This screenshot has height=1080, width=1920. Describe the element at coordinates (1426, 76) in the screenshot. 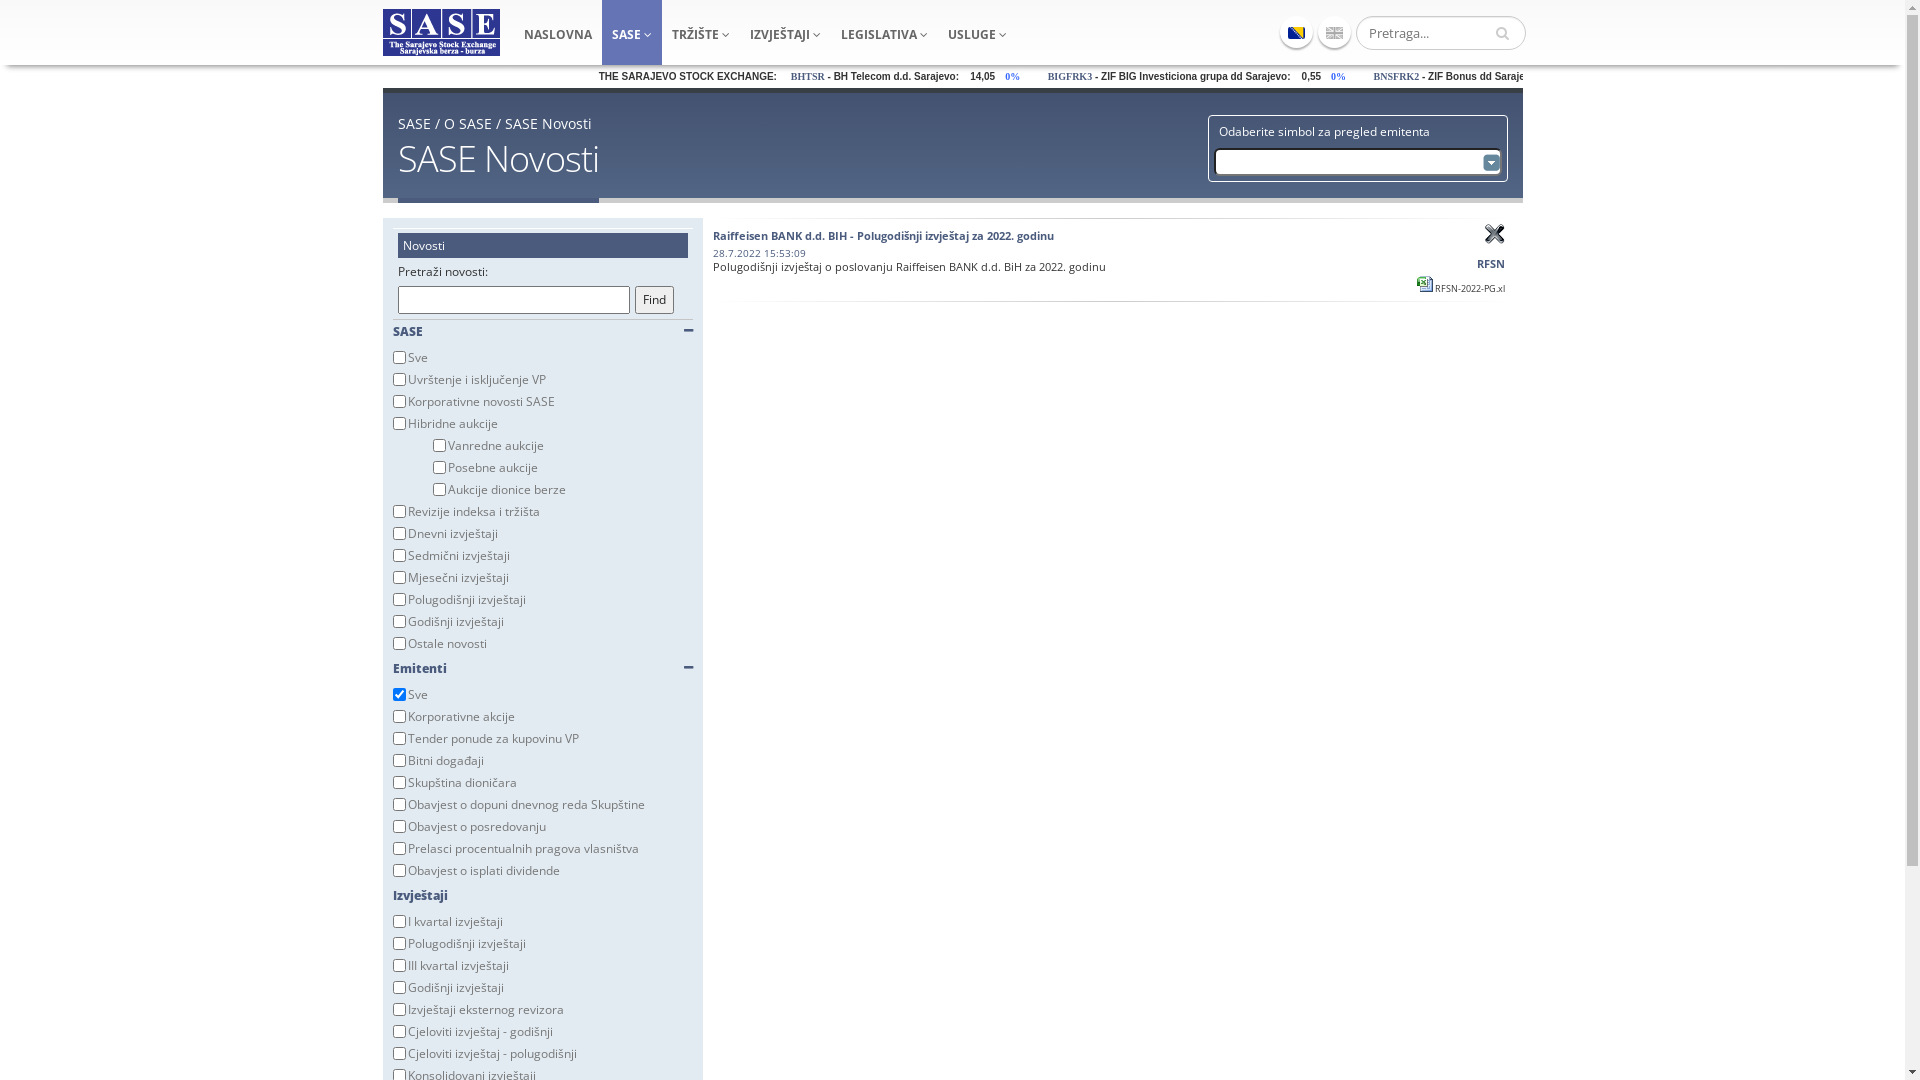

I see `0%   ` at that location.